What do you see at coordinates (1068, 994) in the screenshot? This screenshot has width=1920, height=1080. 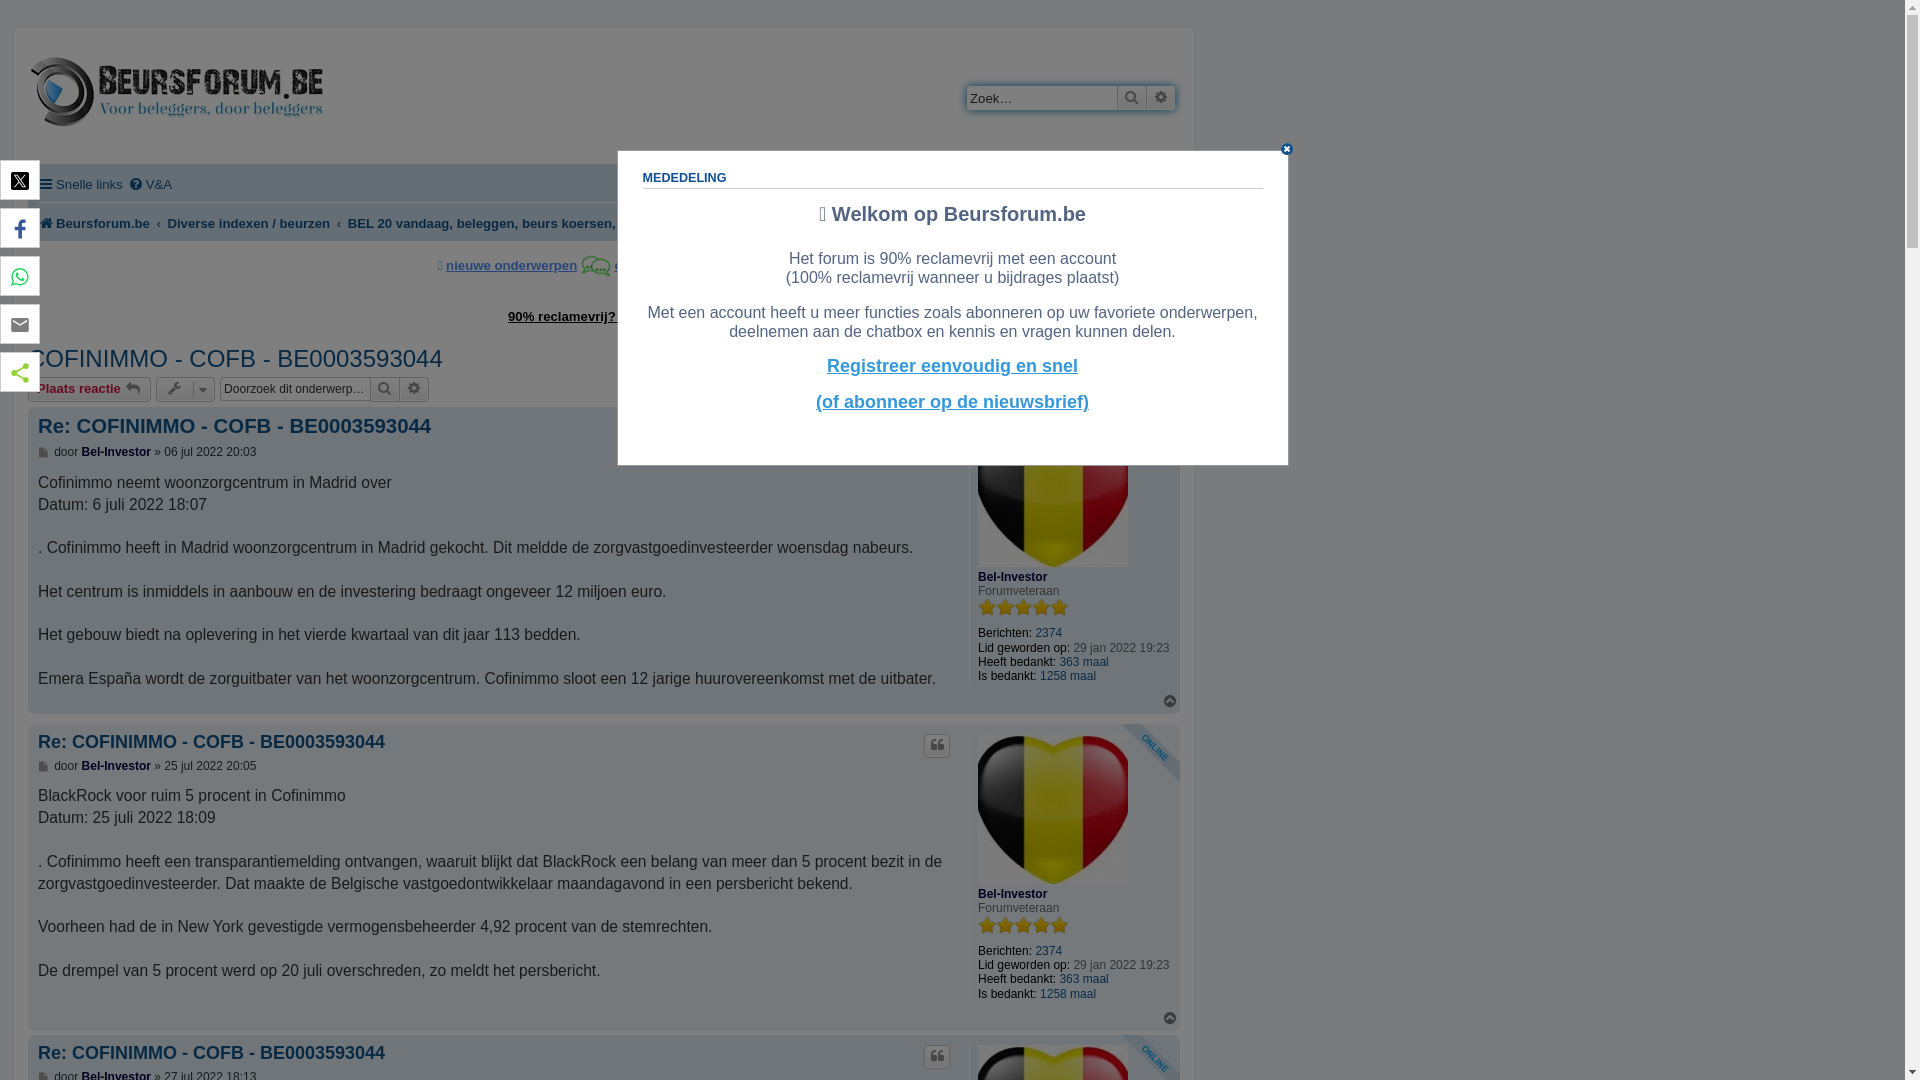 I see `1258 maal` at bounding box center [1068, 994].